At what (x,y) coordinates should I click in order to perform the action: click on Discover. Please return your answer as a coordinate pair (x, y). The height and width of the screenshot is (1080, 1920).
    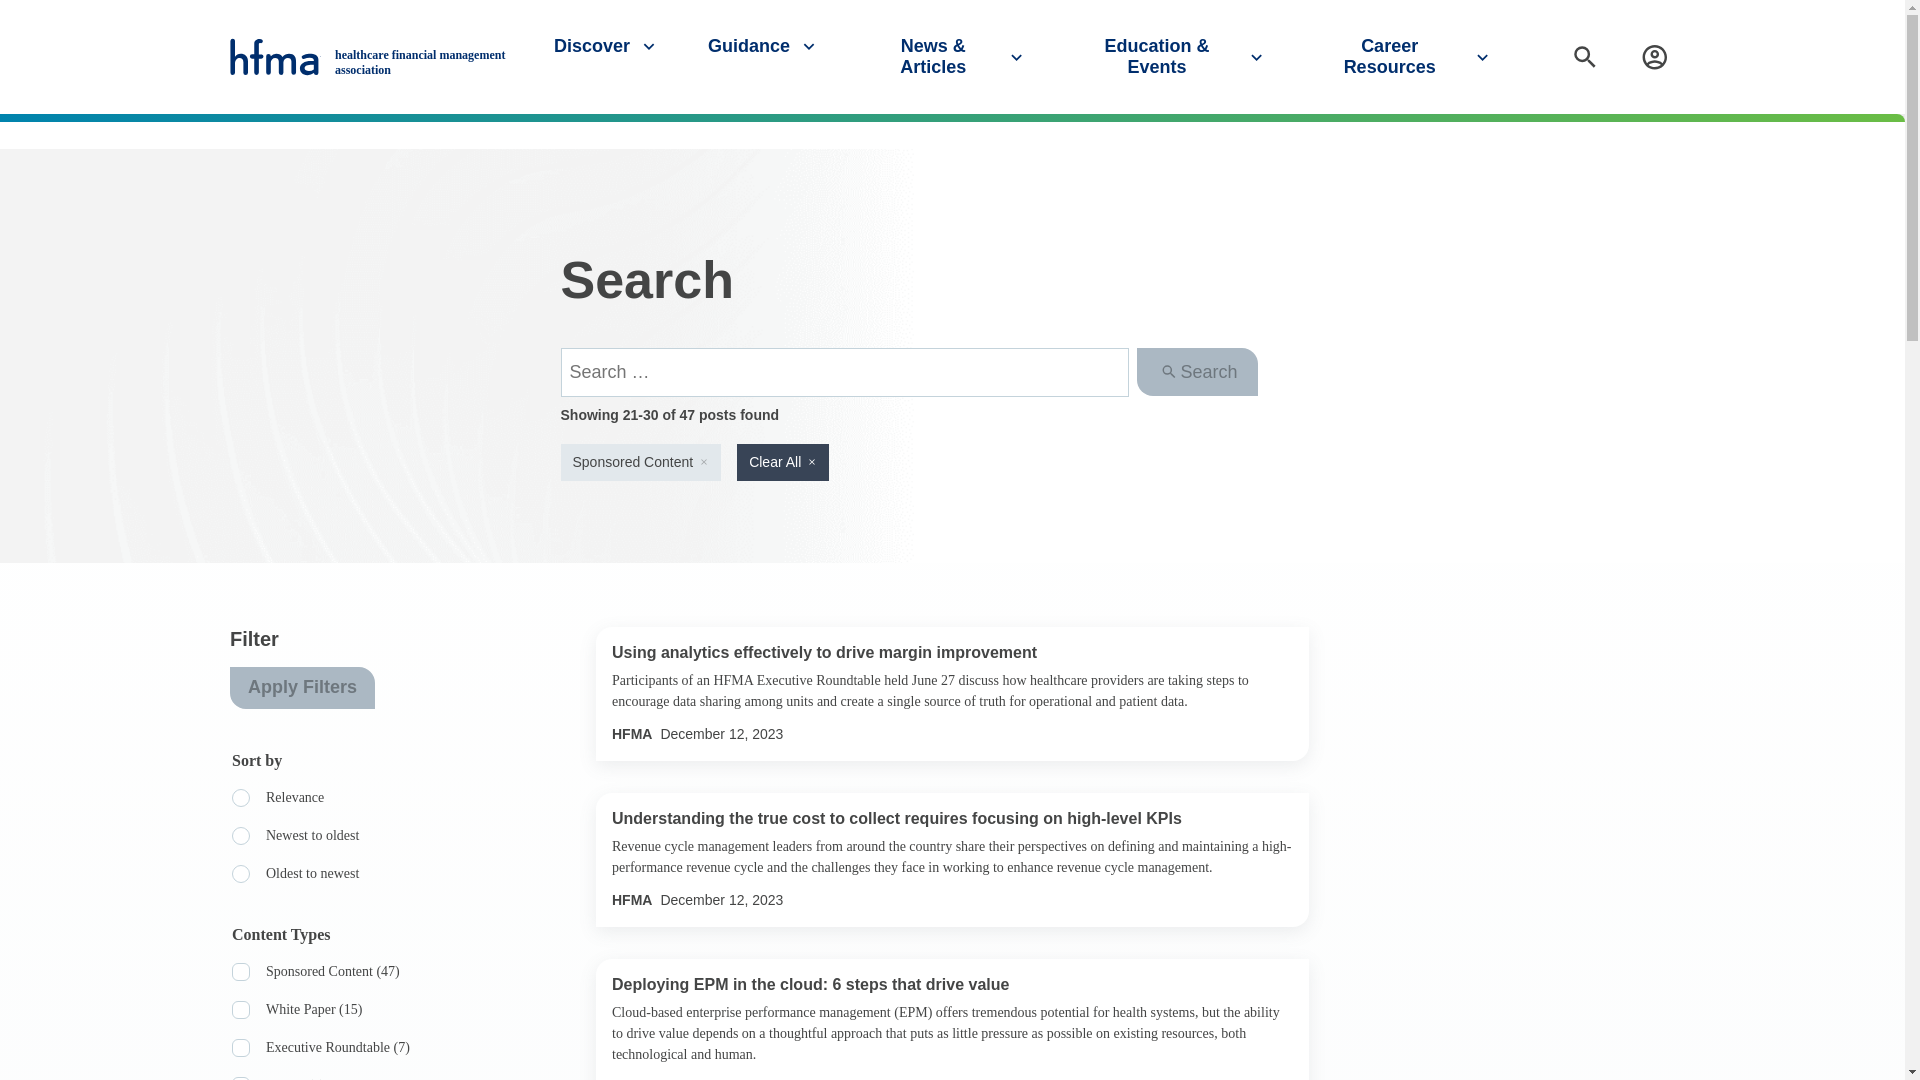
    Looking at the image, I should click on (607, 46).